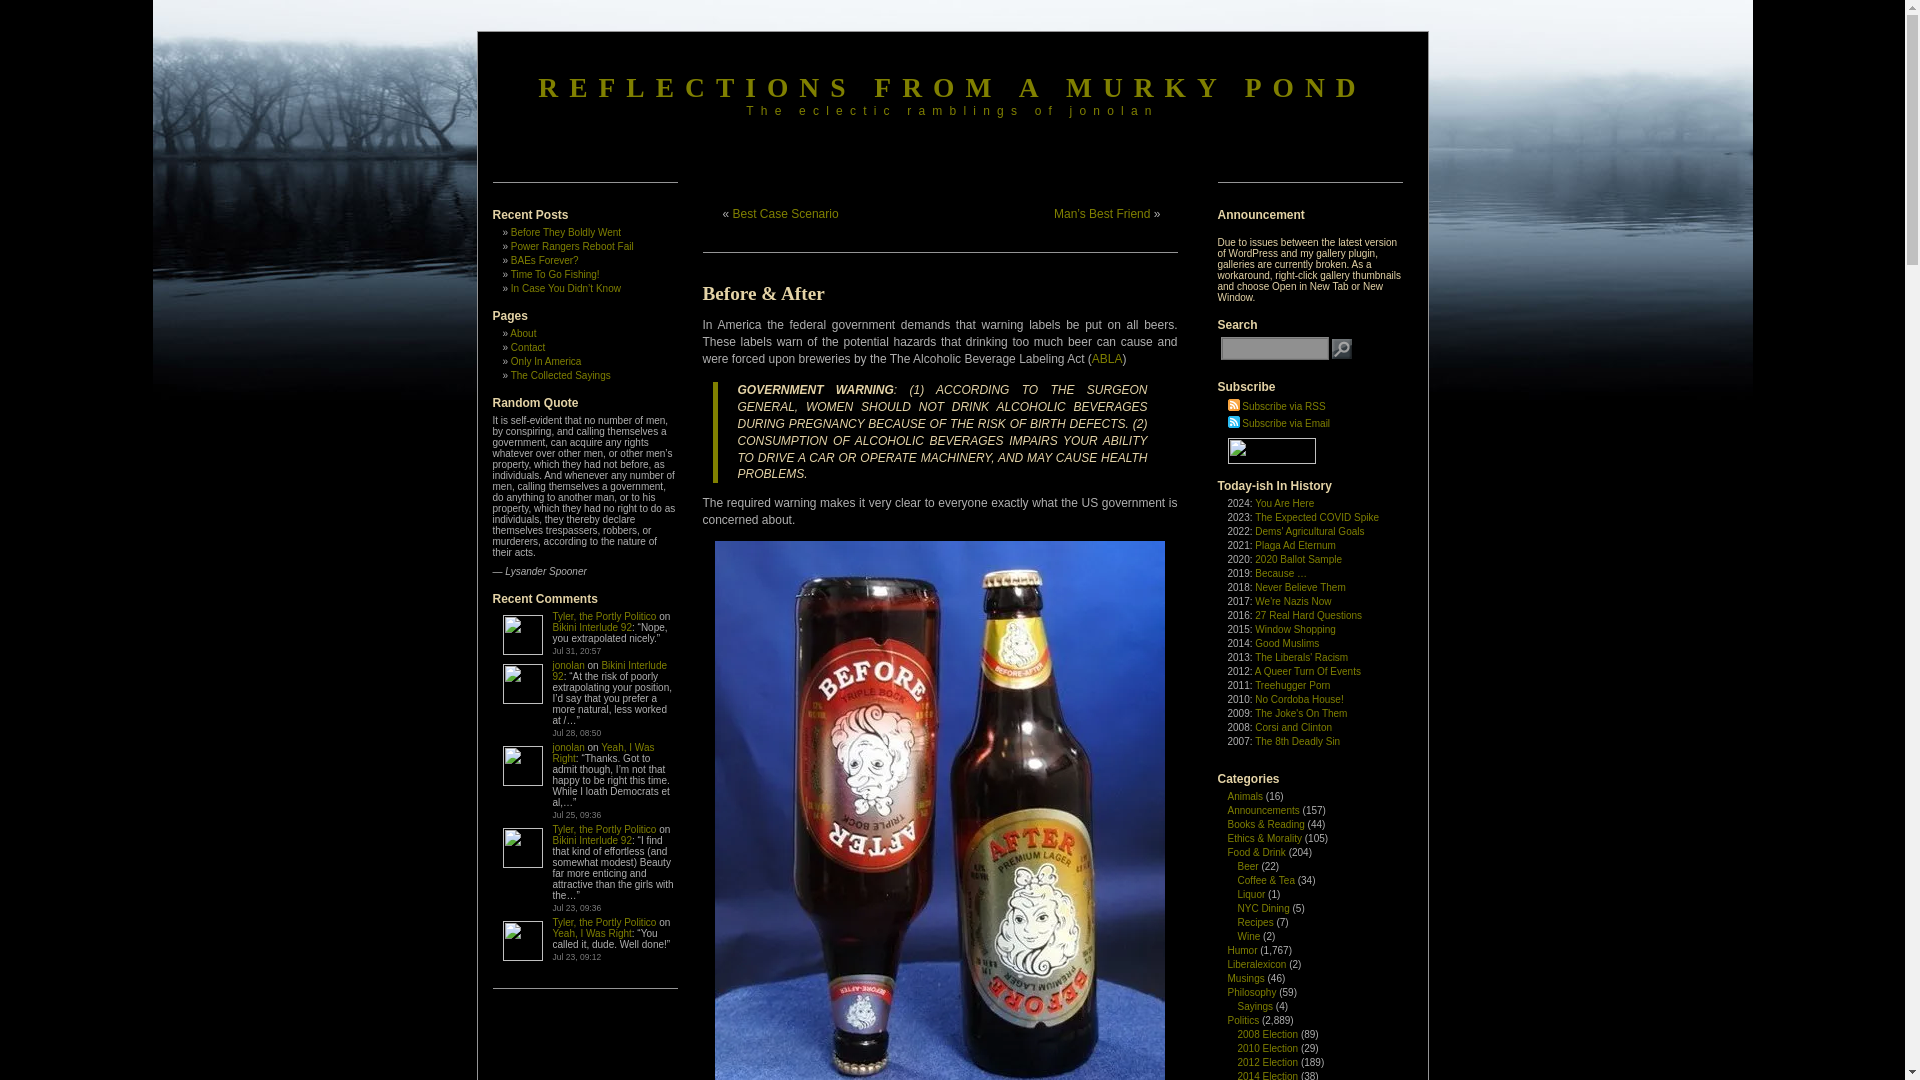  What do you see at coordinates (565, 232) in the screenshot?
I see `Before They Boldly Went` at bounding box center [565, 232].